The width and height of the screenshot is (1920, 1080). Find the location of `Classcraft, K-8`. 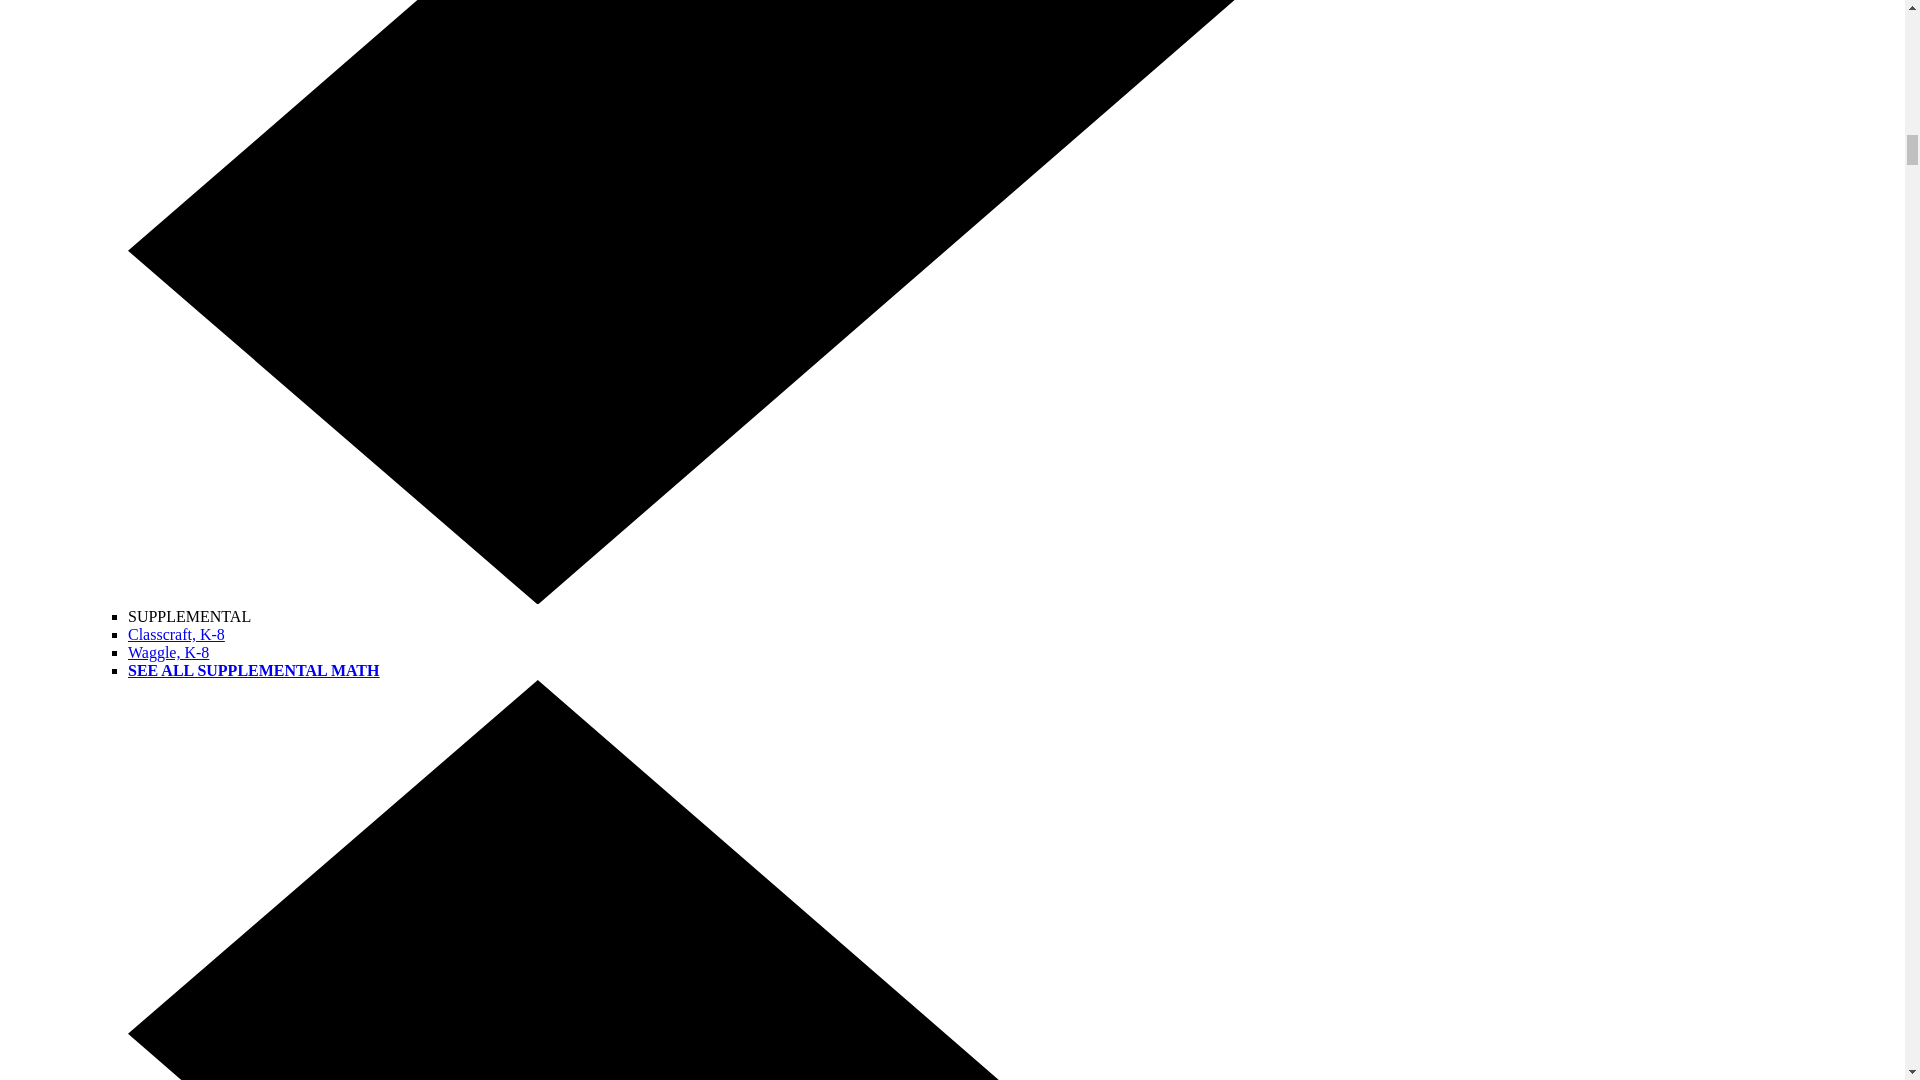

Classcraft, K-8 is located at coordinates (176, 634).